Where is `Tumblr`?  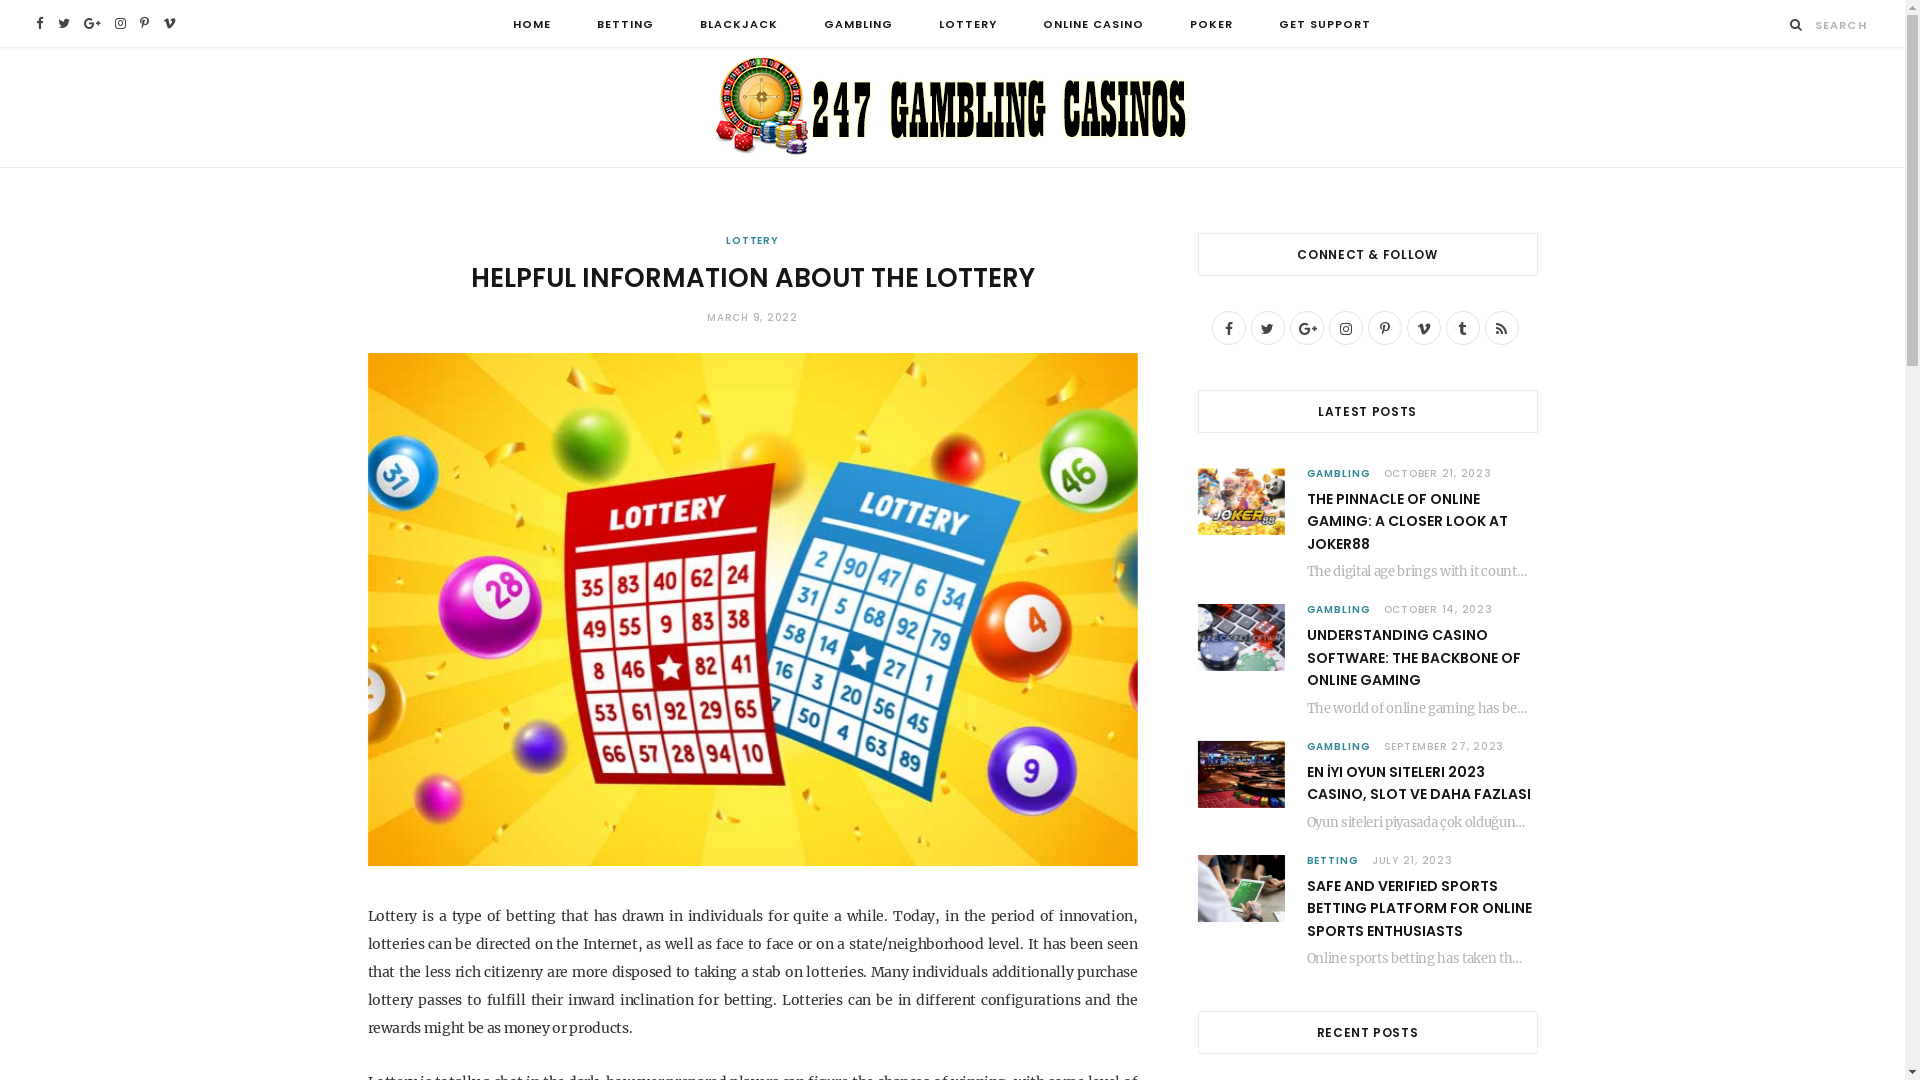
Tumblr is located at coordinates (1463, 328).